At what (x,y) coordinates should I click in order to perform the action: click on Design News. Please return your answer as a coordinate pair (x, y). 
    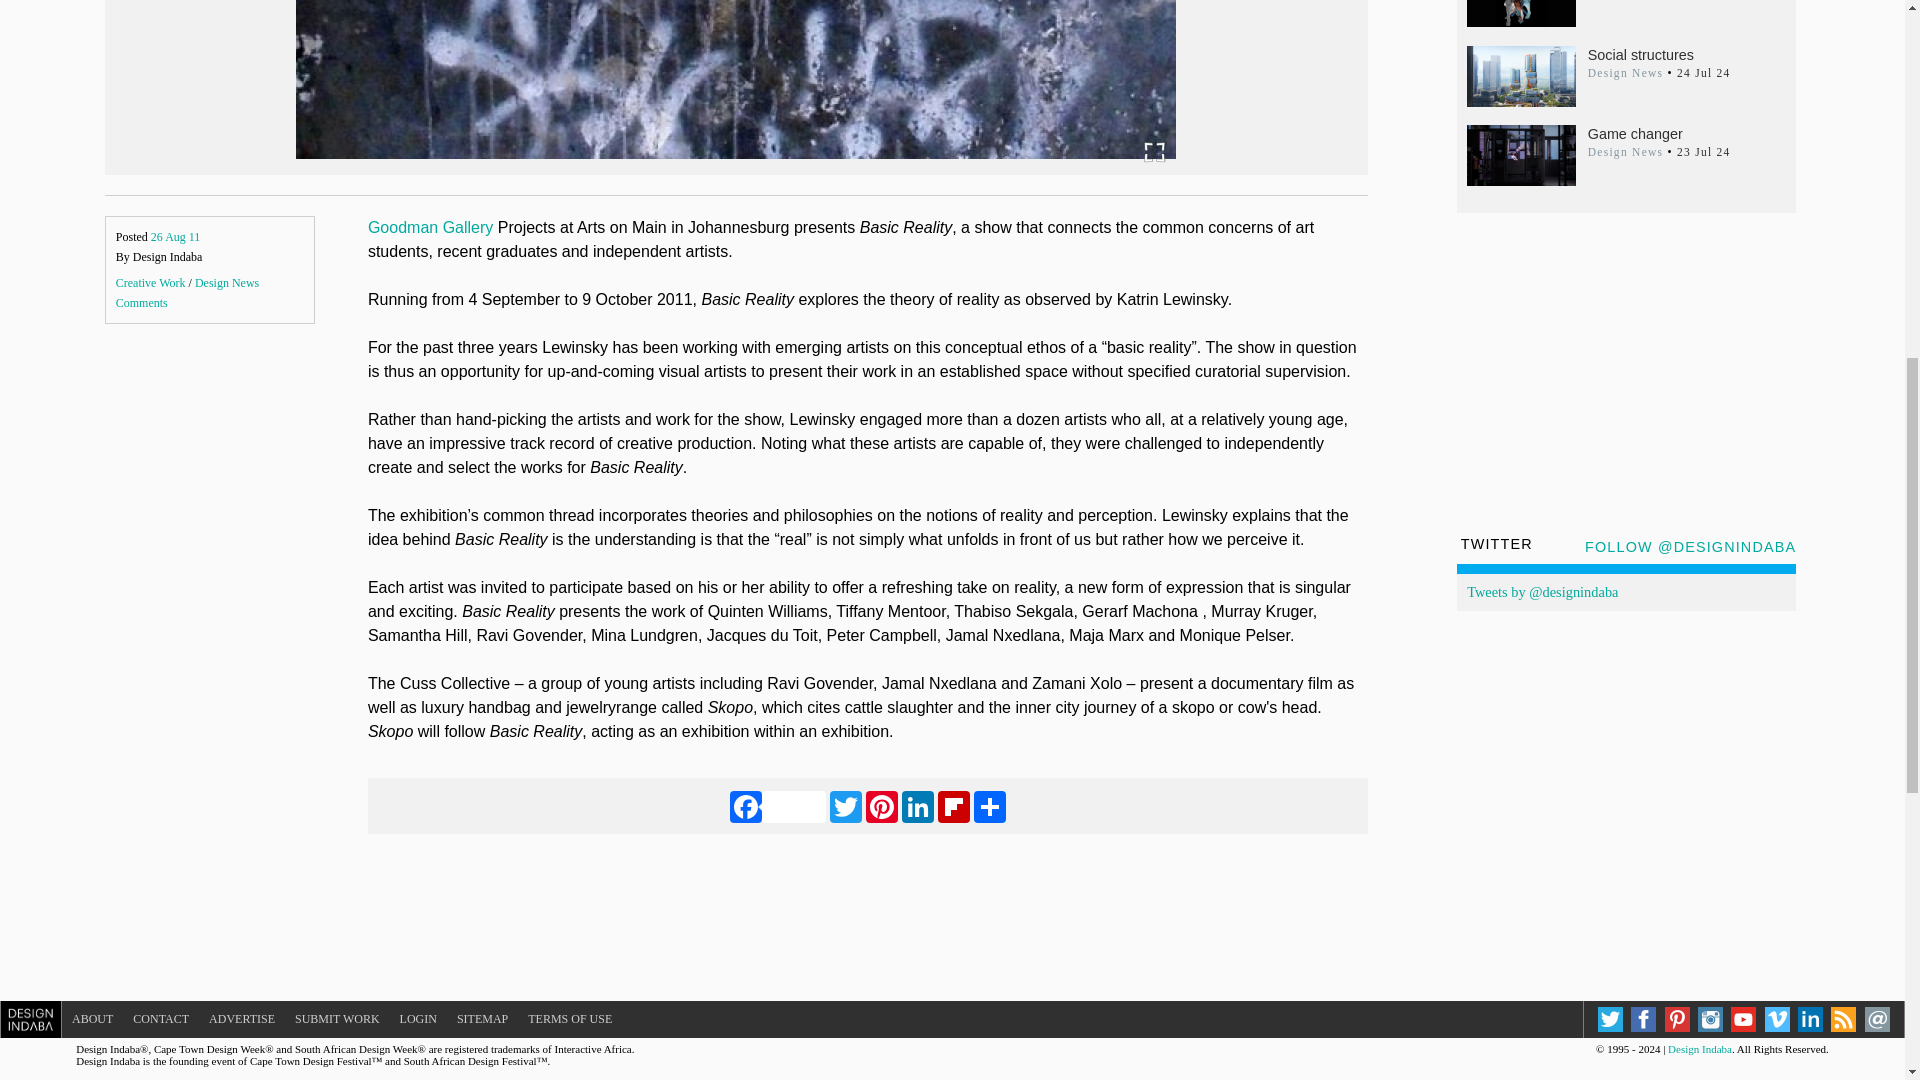
    Looking at the image, I should click on (227, 283).